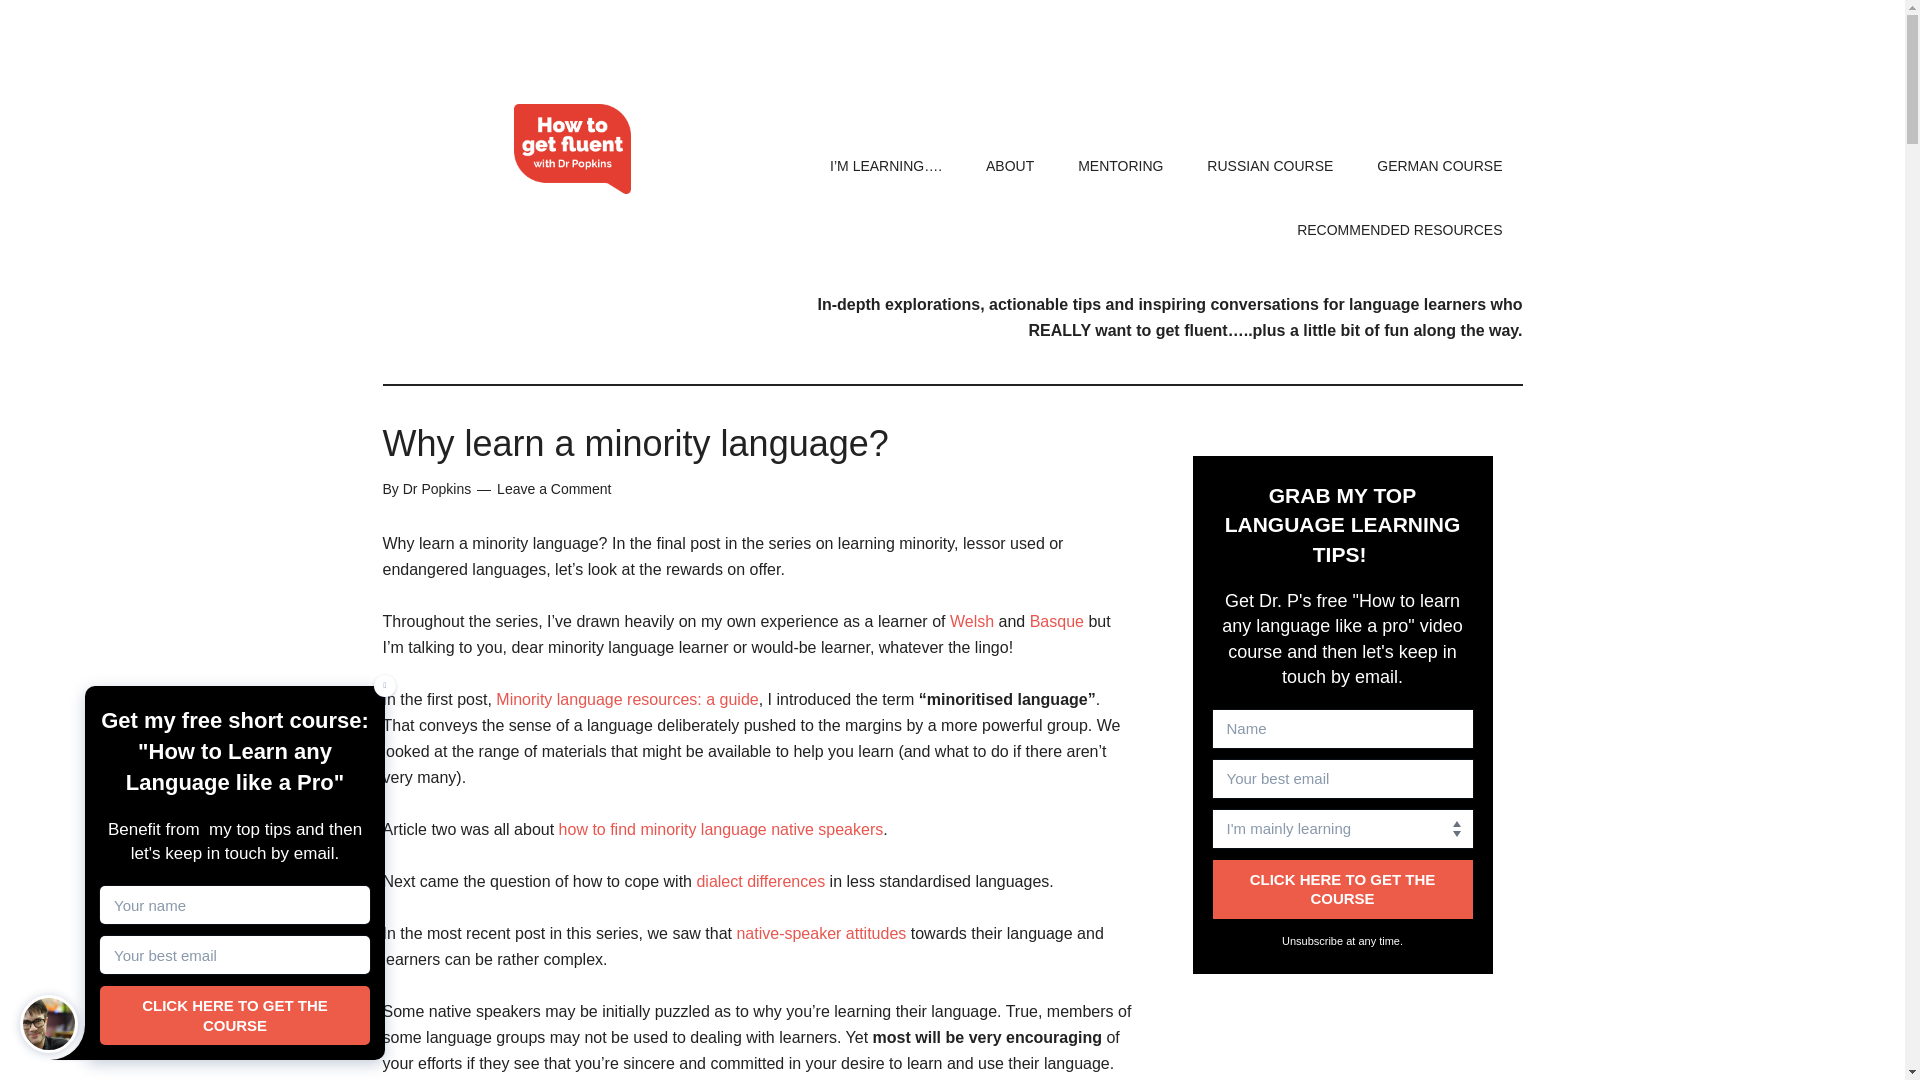 The image size is (1920, 1080). I want to click on GERMAN COURSE, so click(1440, 165).